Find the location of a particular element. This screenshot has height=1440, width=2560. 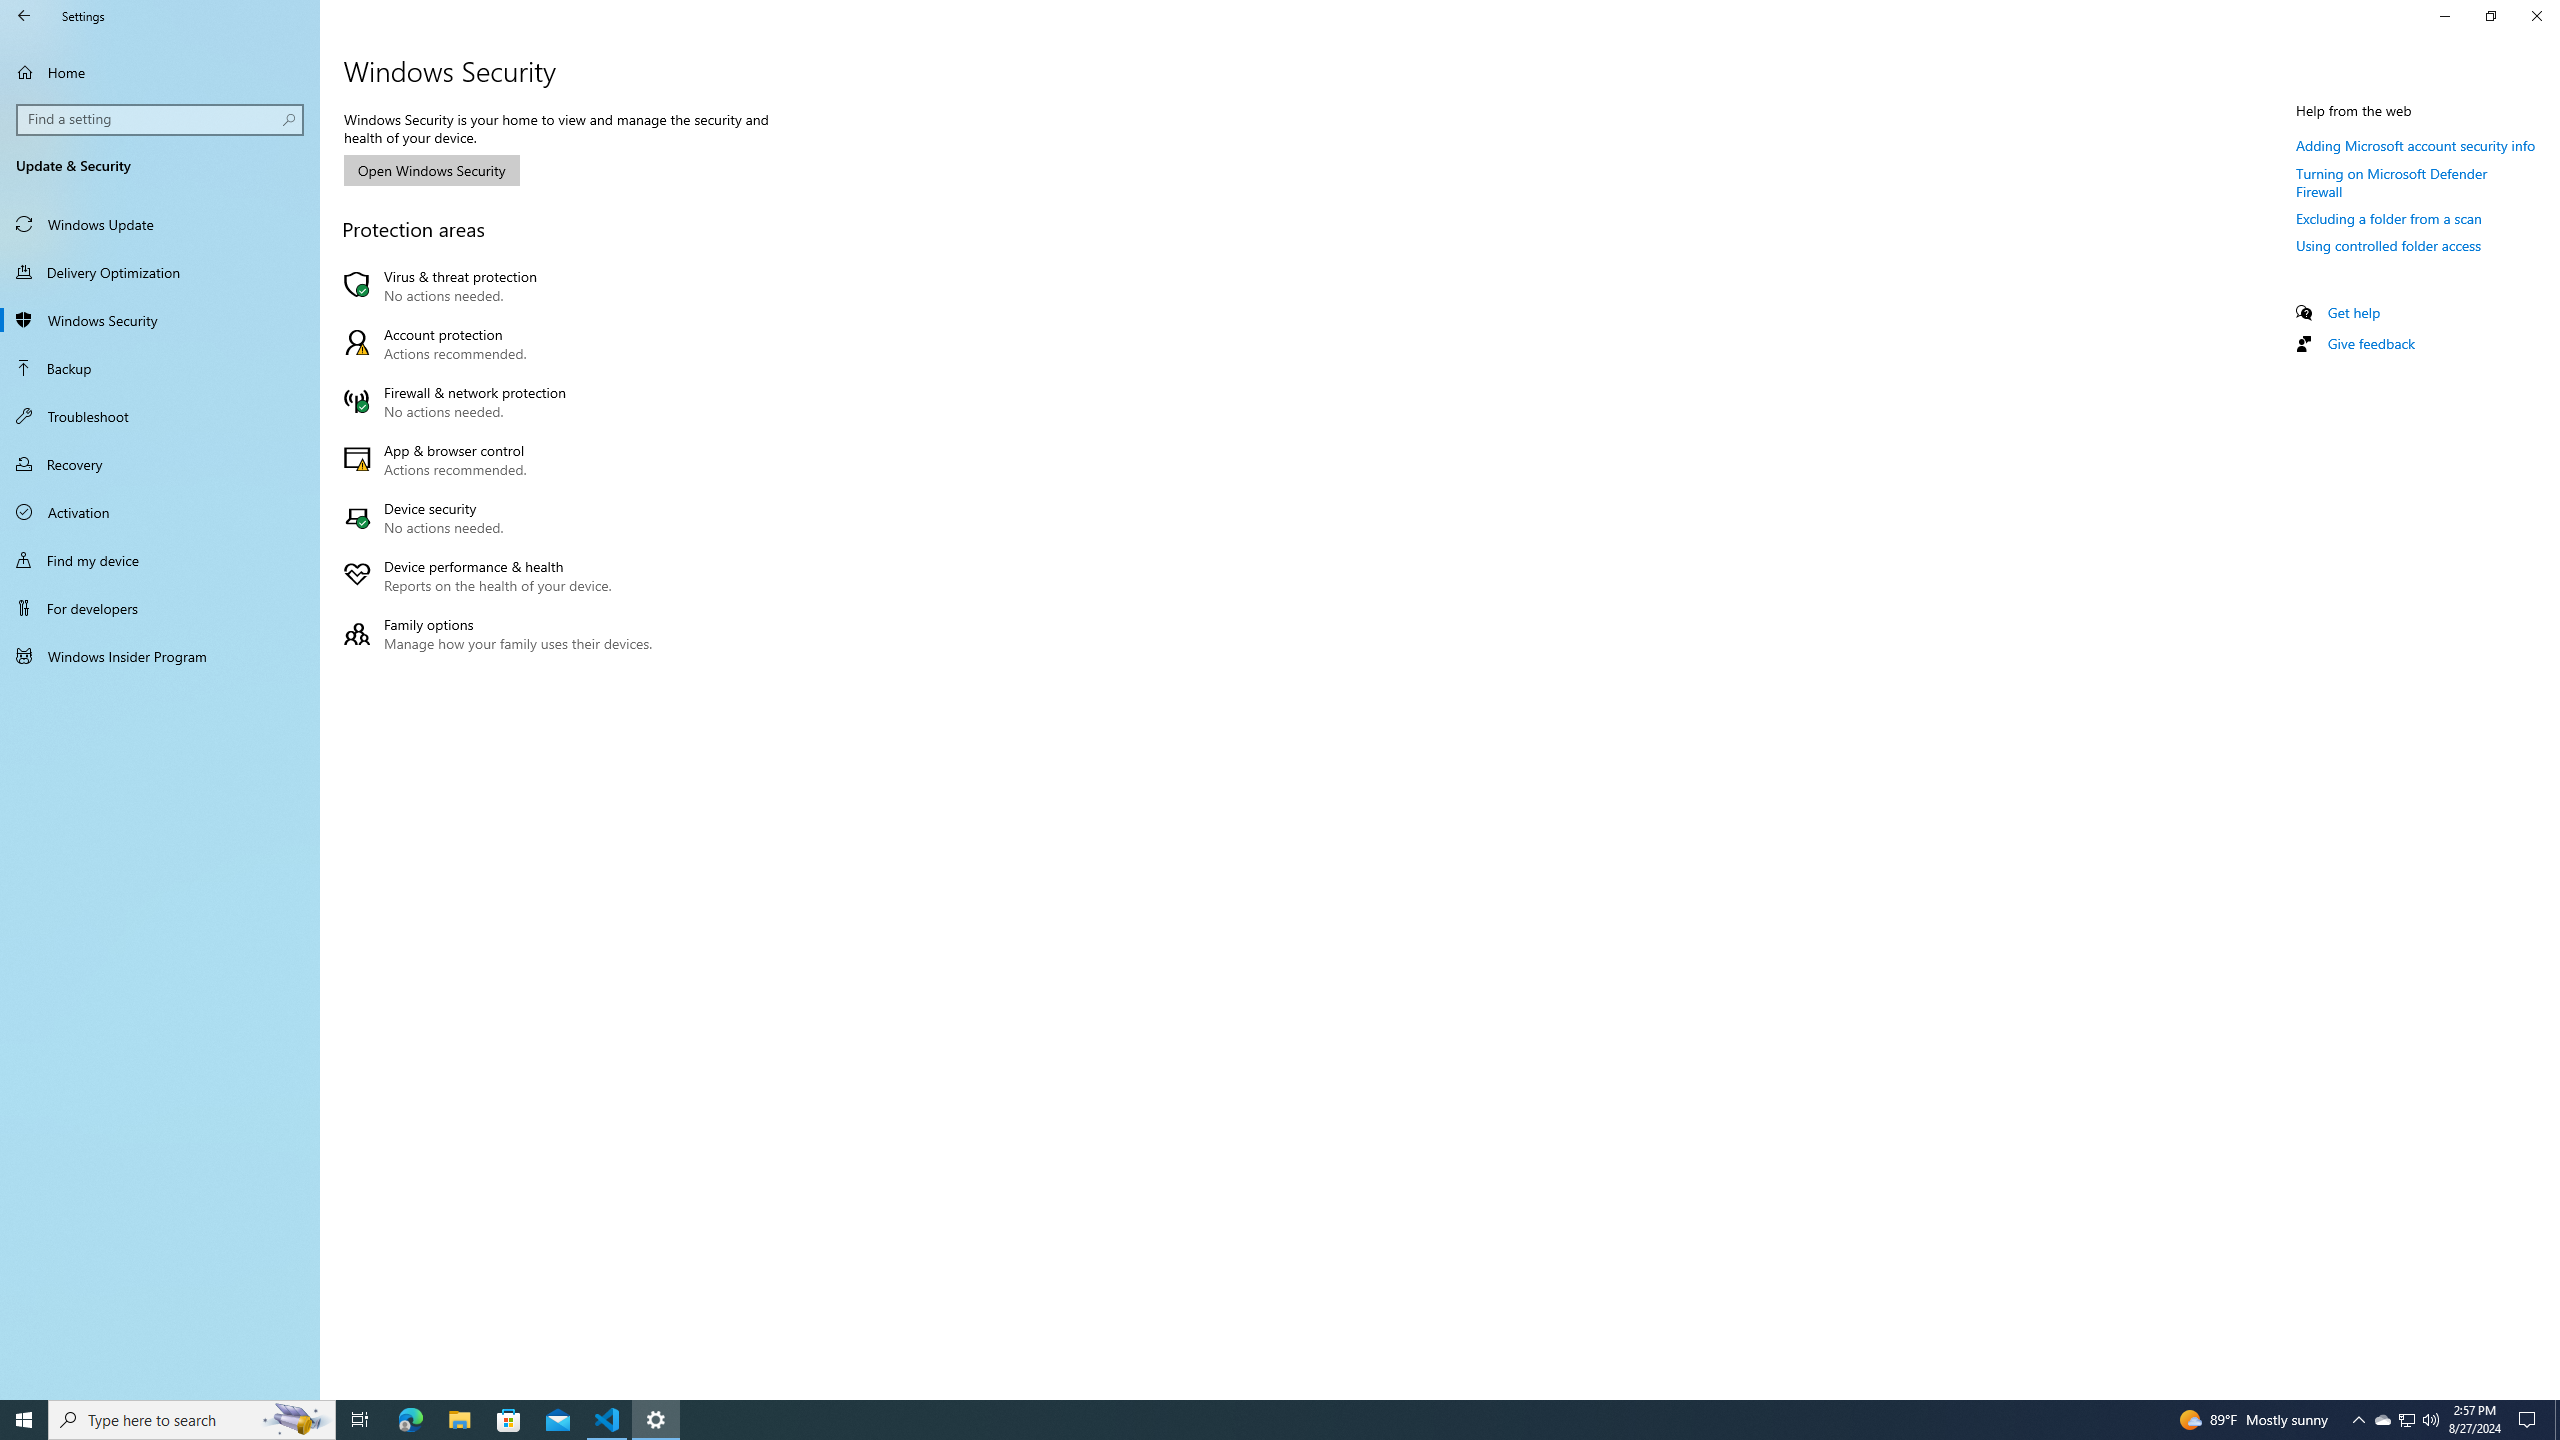

Adding Microsoft account security info is located at coordinates (2416, 145).